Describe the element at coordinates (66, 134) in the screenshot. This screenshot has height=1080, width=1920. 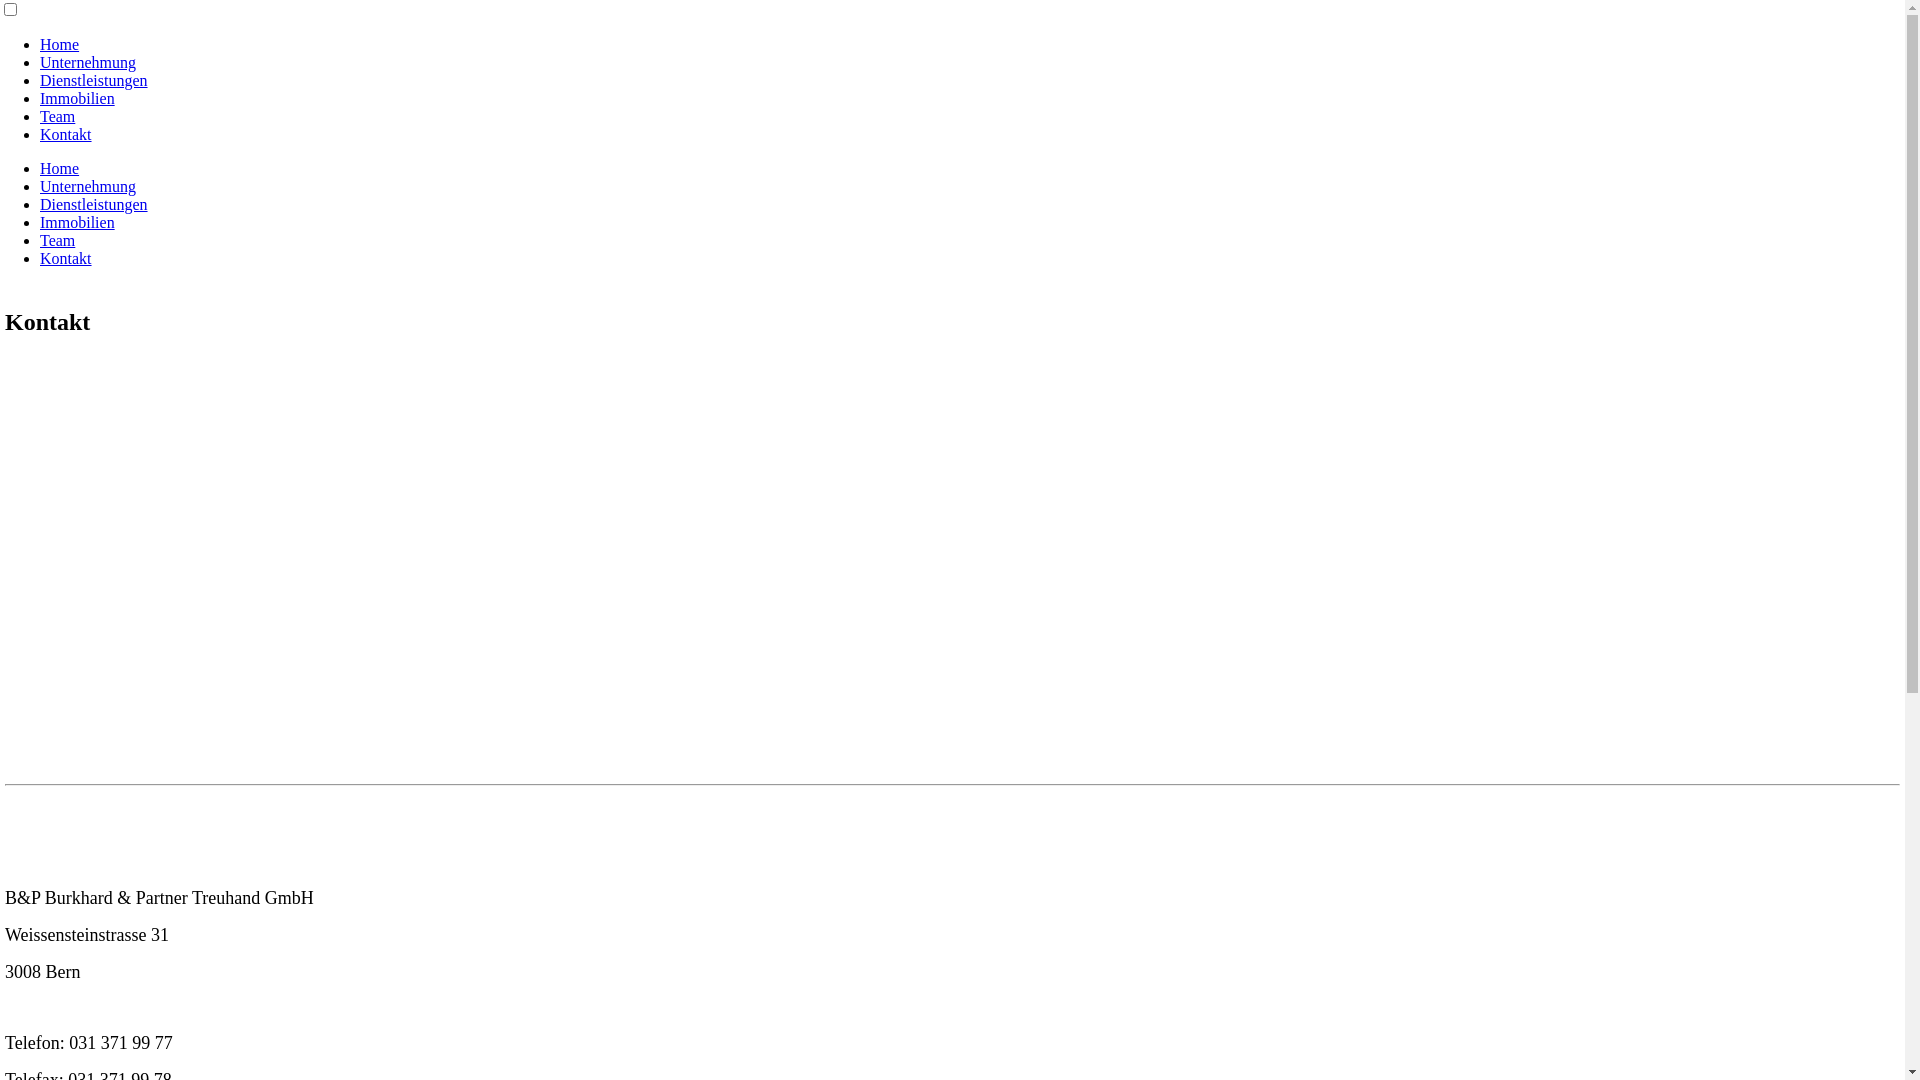
I see `Kontakt` at that location.